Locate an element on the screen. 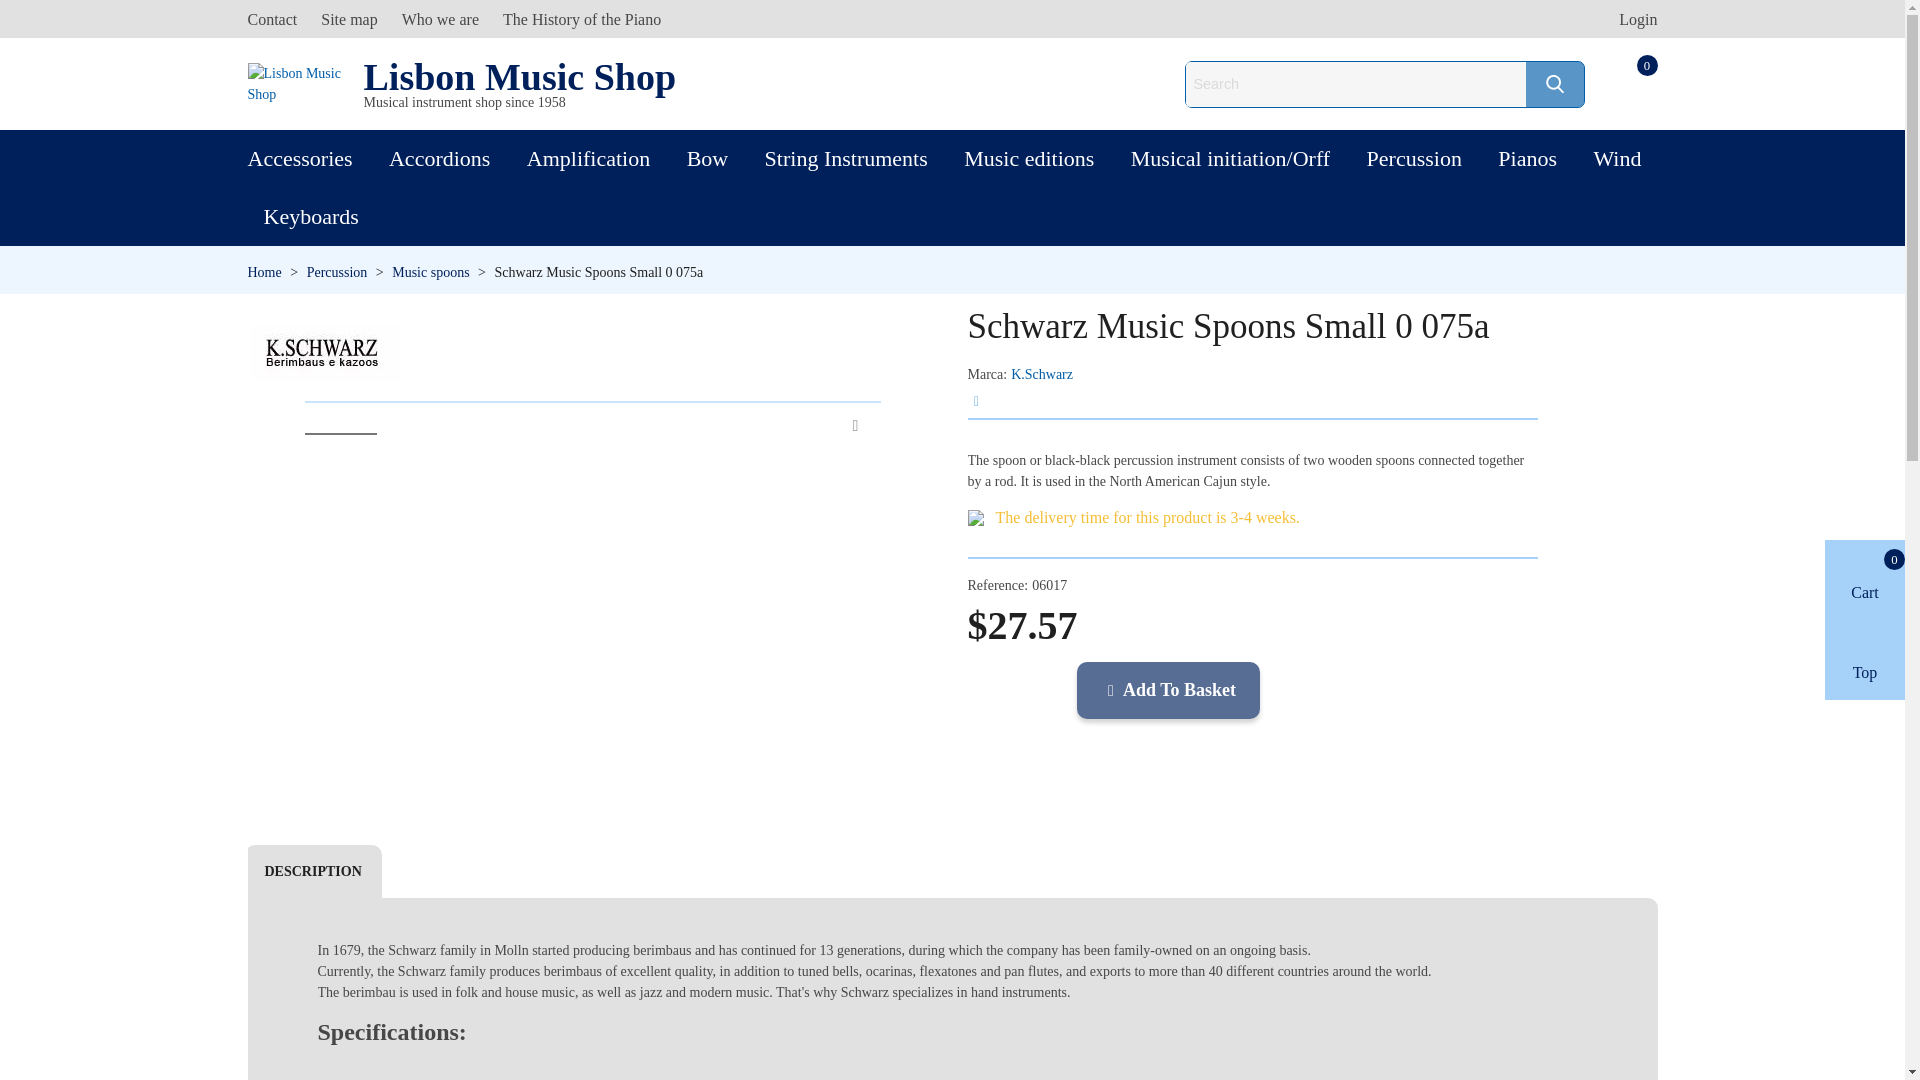 This screenshot has height=1080, width=1920. Wind is located at coordinates (1616, 158).